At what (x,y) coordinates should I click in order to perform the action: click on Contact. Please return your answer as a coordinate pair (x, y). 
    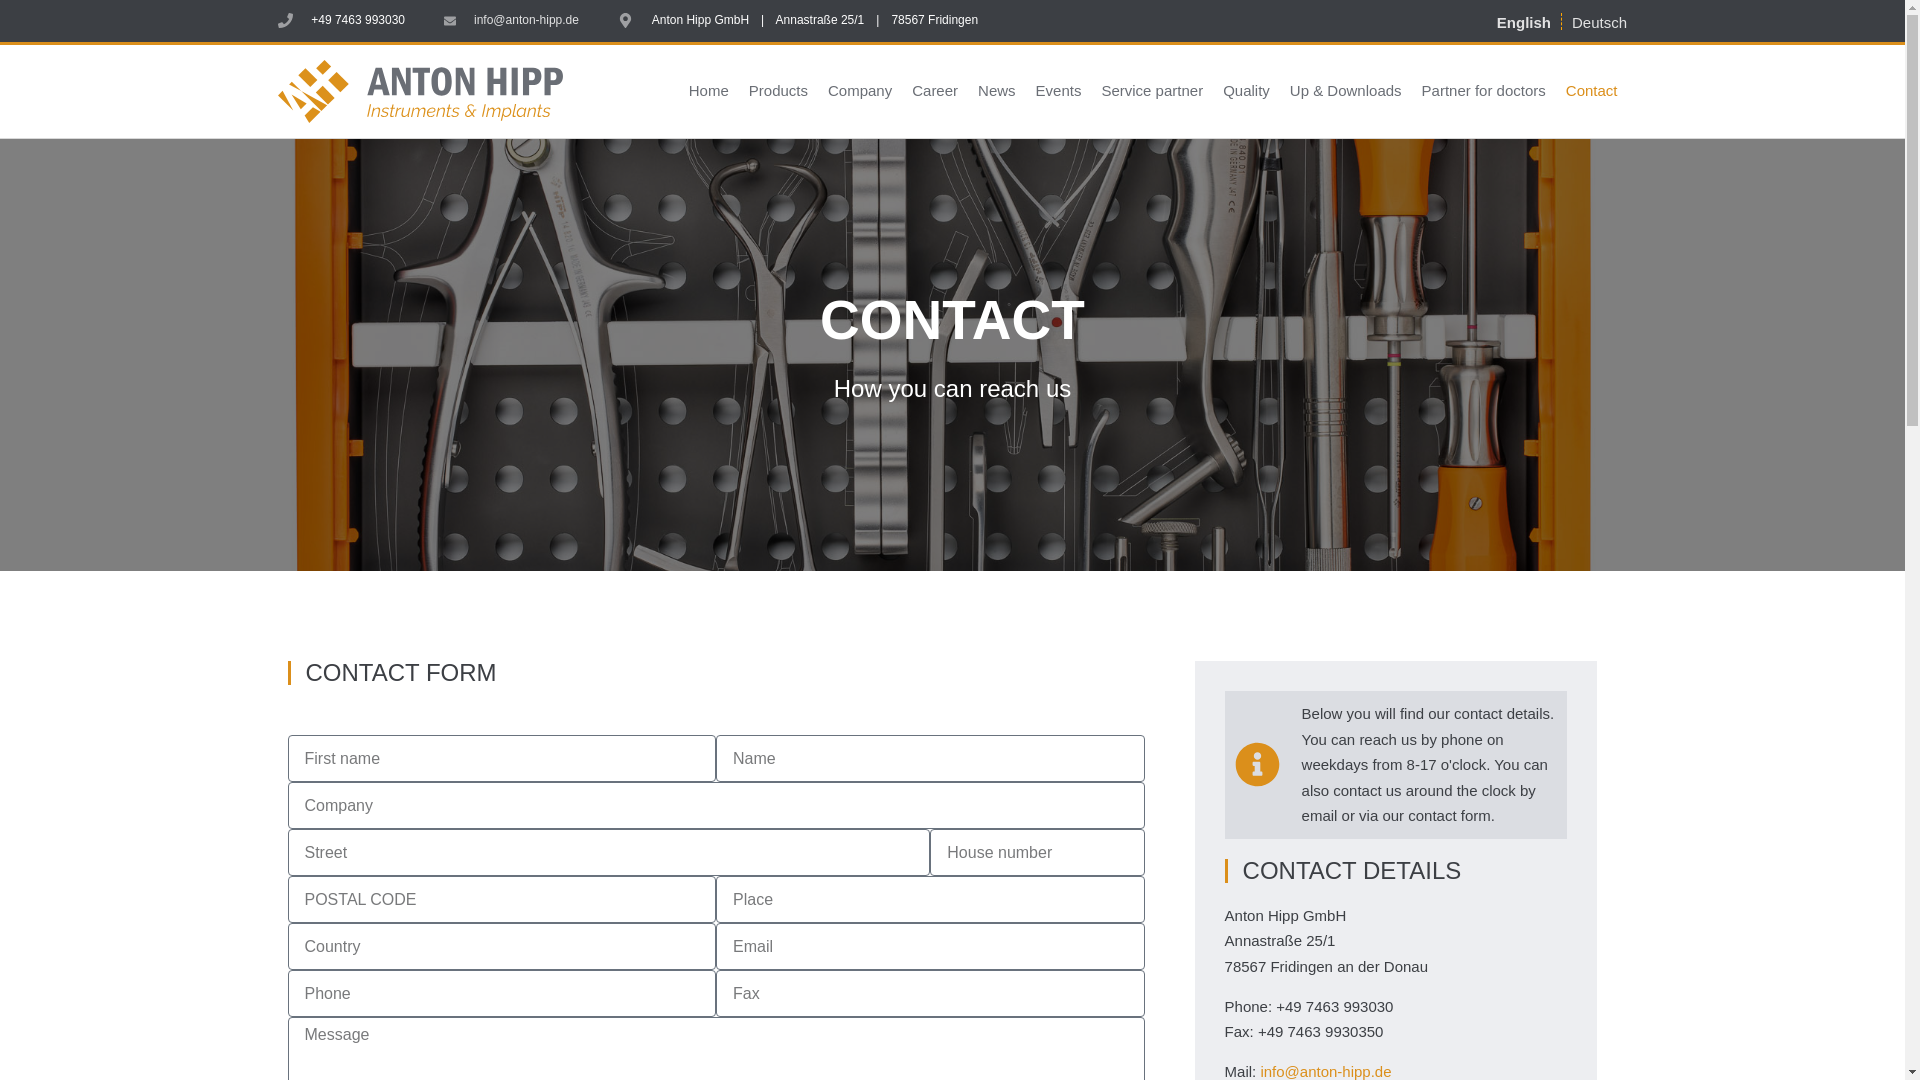
    Looking at the image, I should click on (1592, 91).